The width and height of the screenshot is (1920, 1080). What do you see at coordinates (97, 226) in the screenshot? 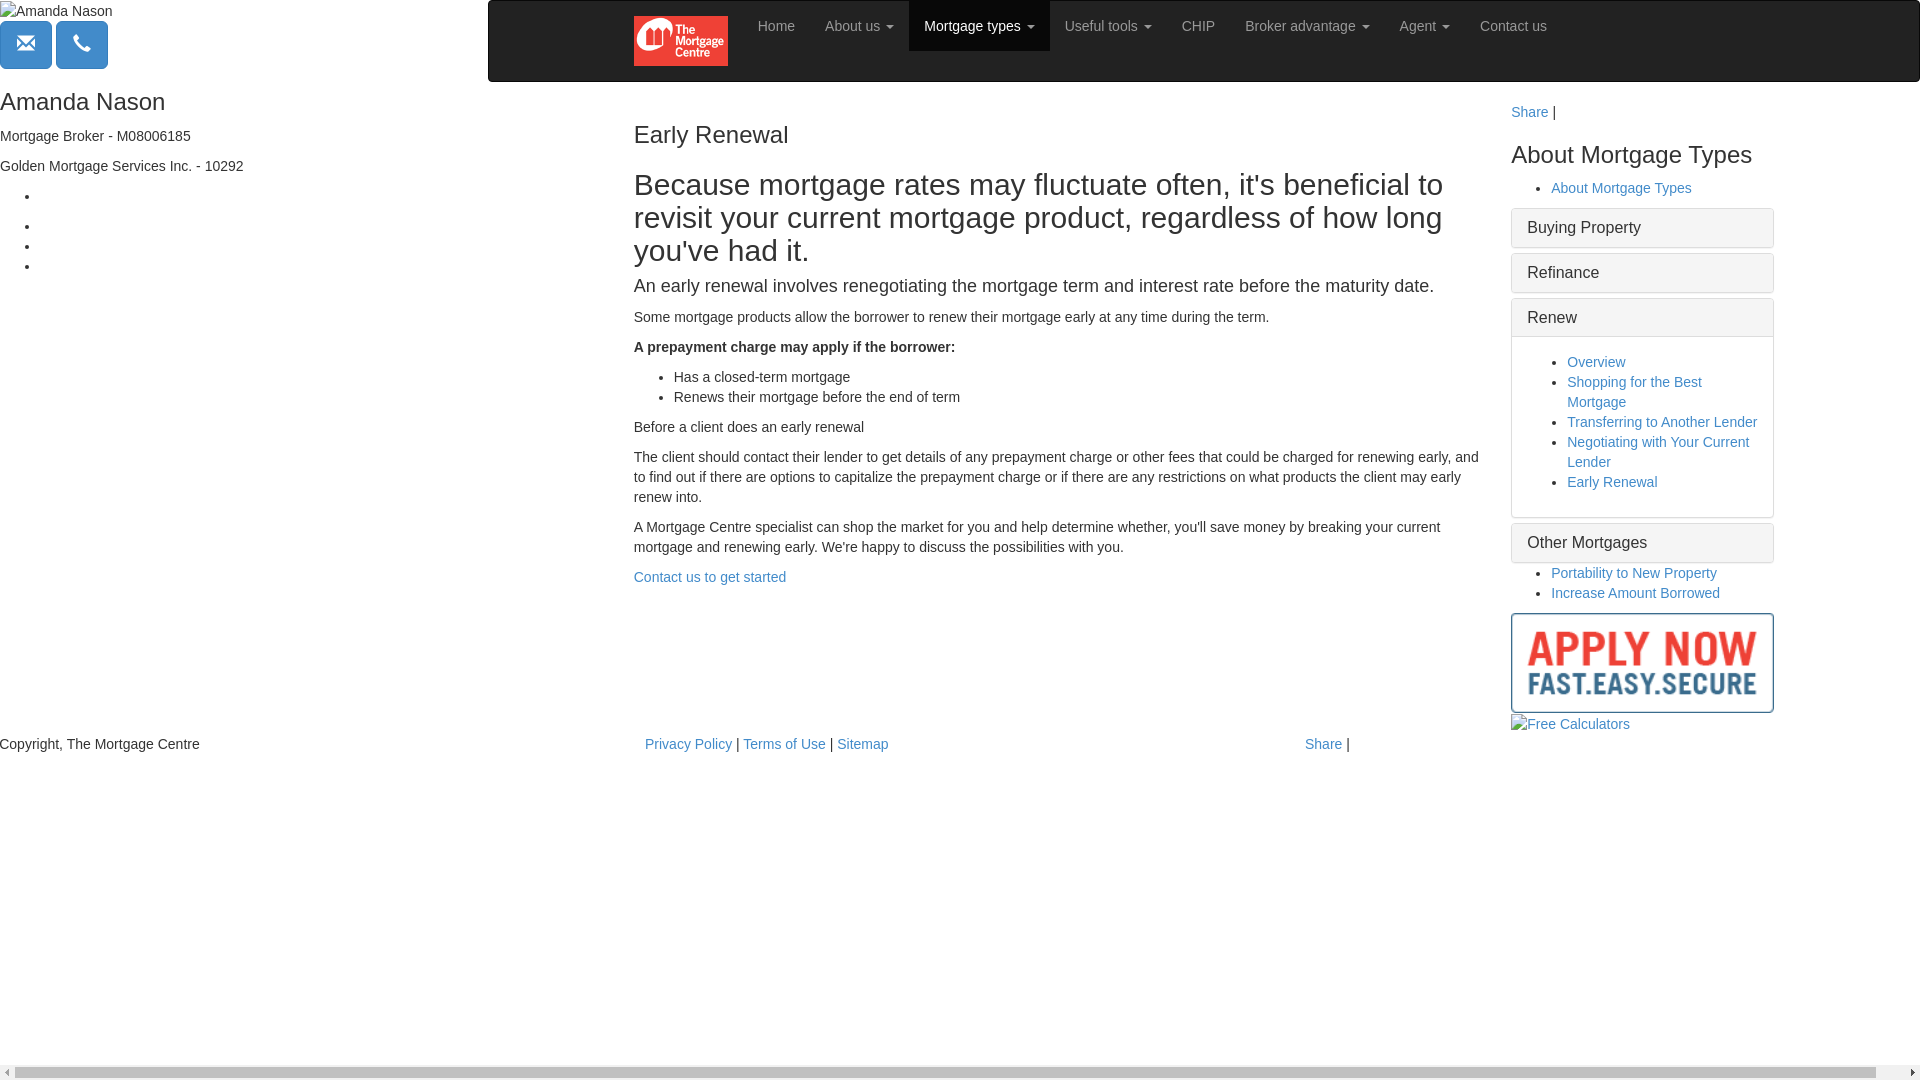
I see `Tel: 905-388-8662` at bounding box center [97, 226].